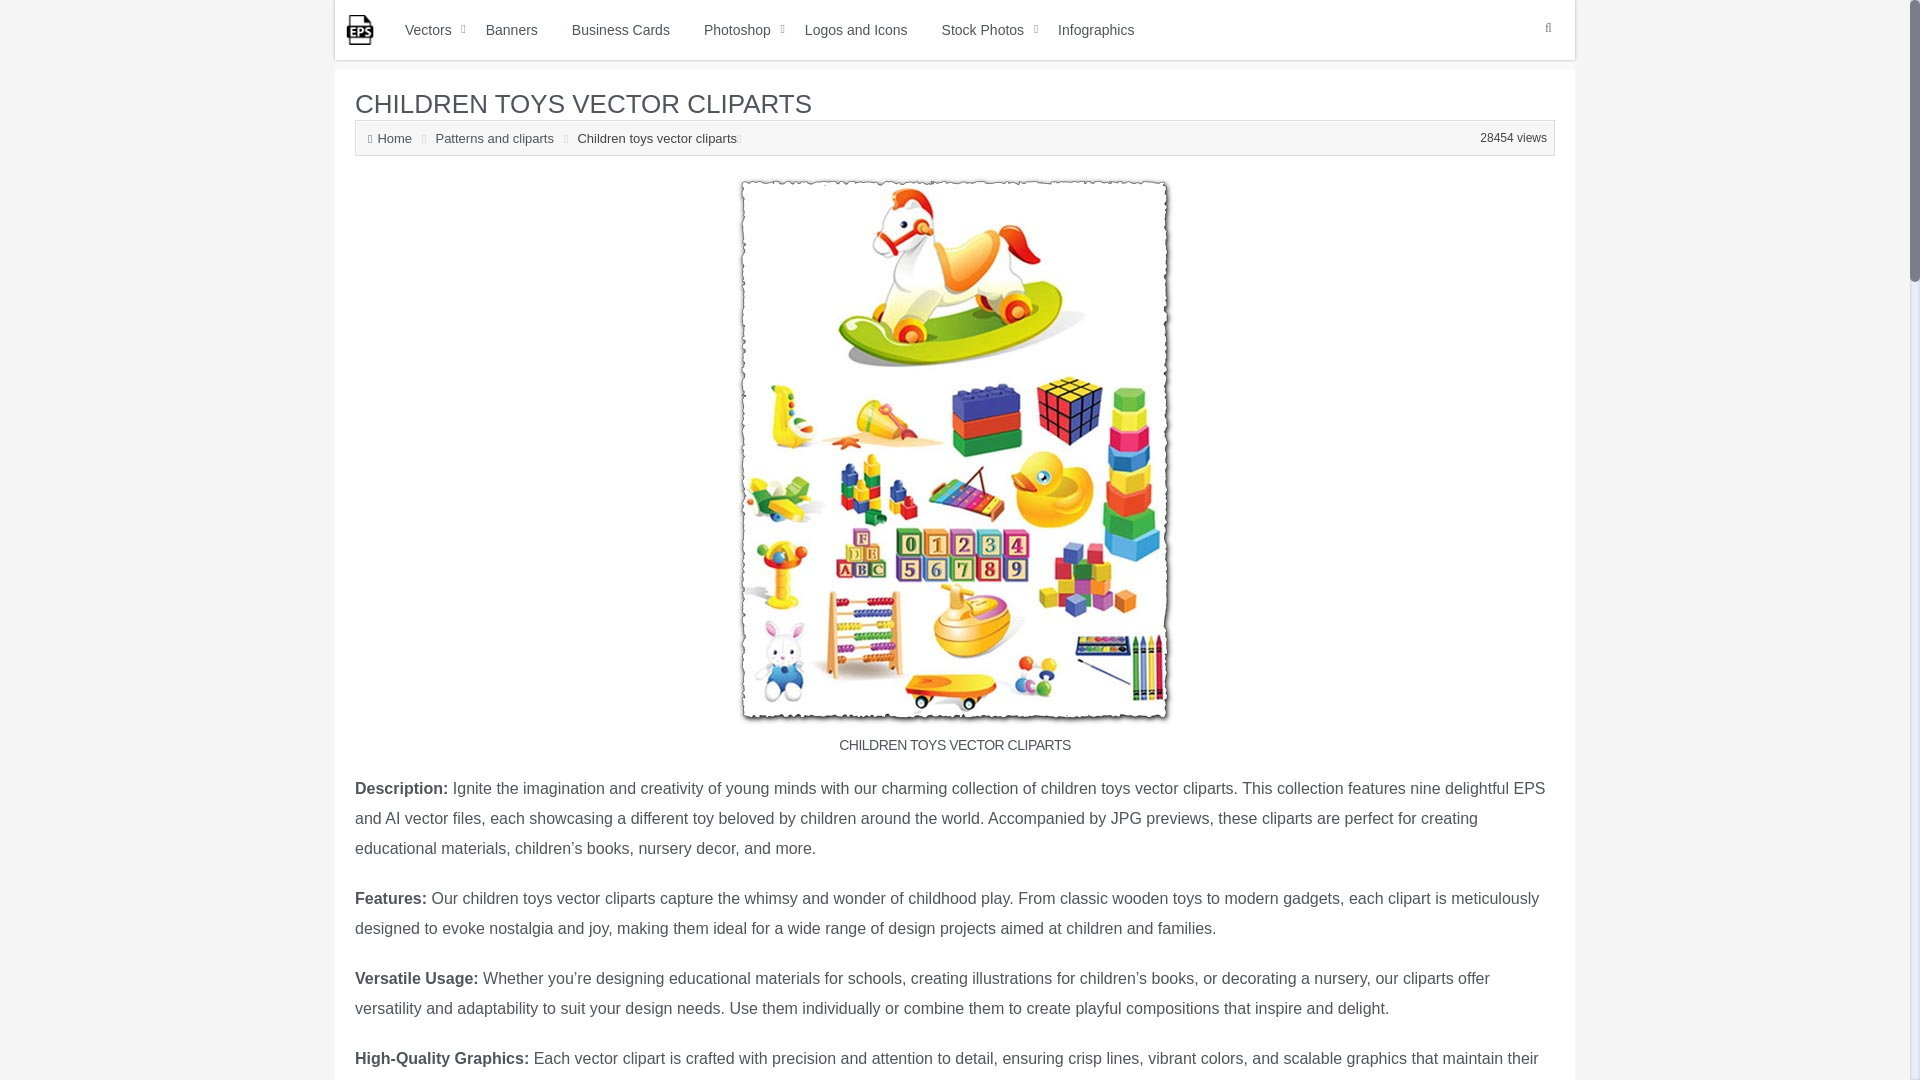 This screenshot has width=1920, height=1080. I want to click on Home, so click(395, 138).